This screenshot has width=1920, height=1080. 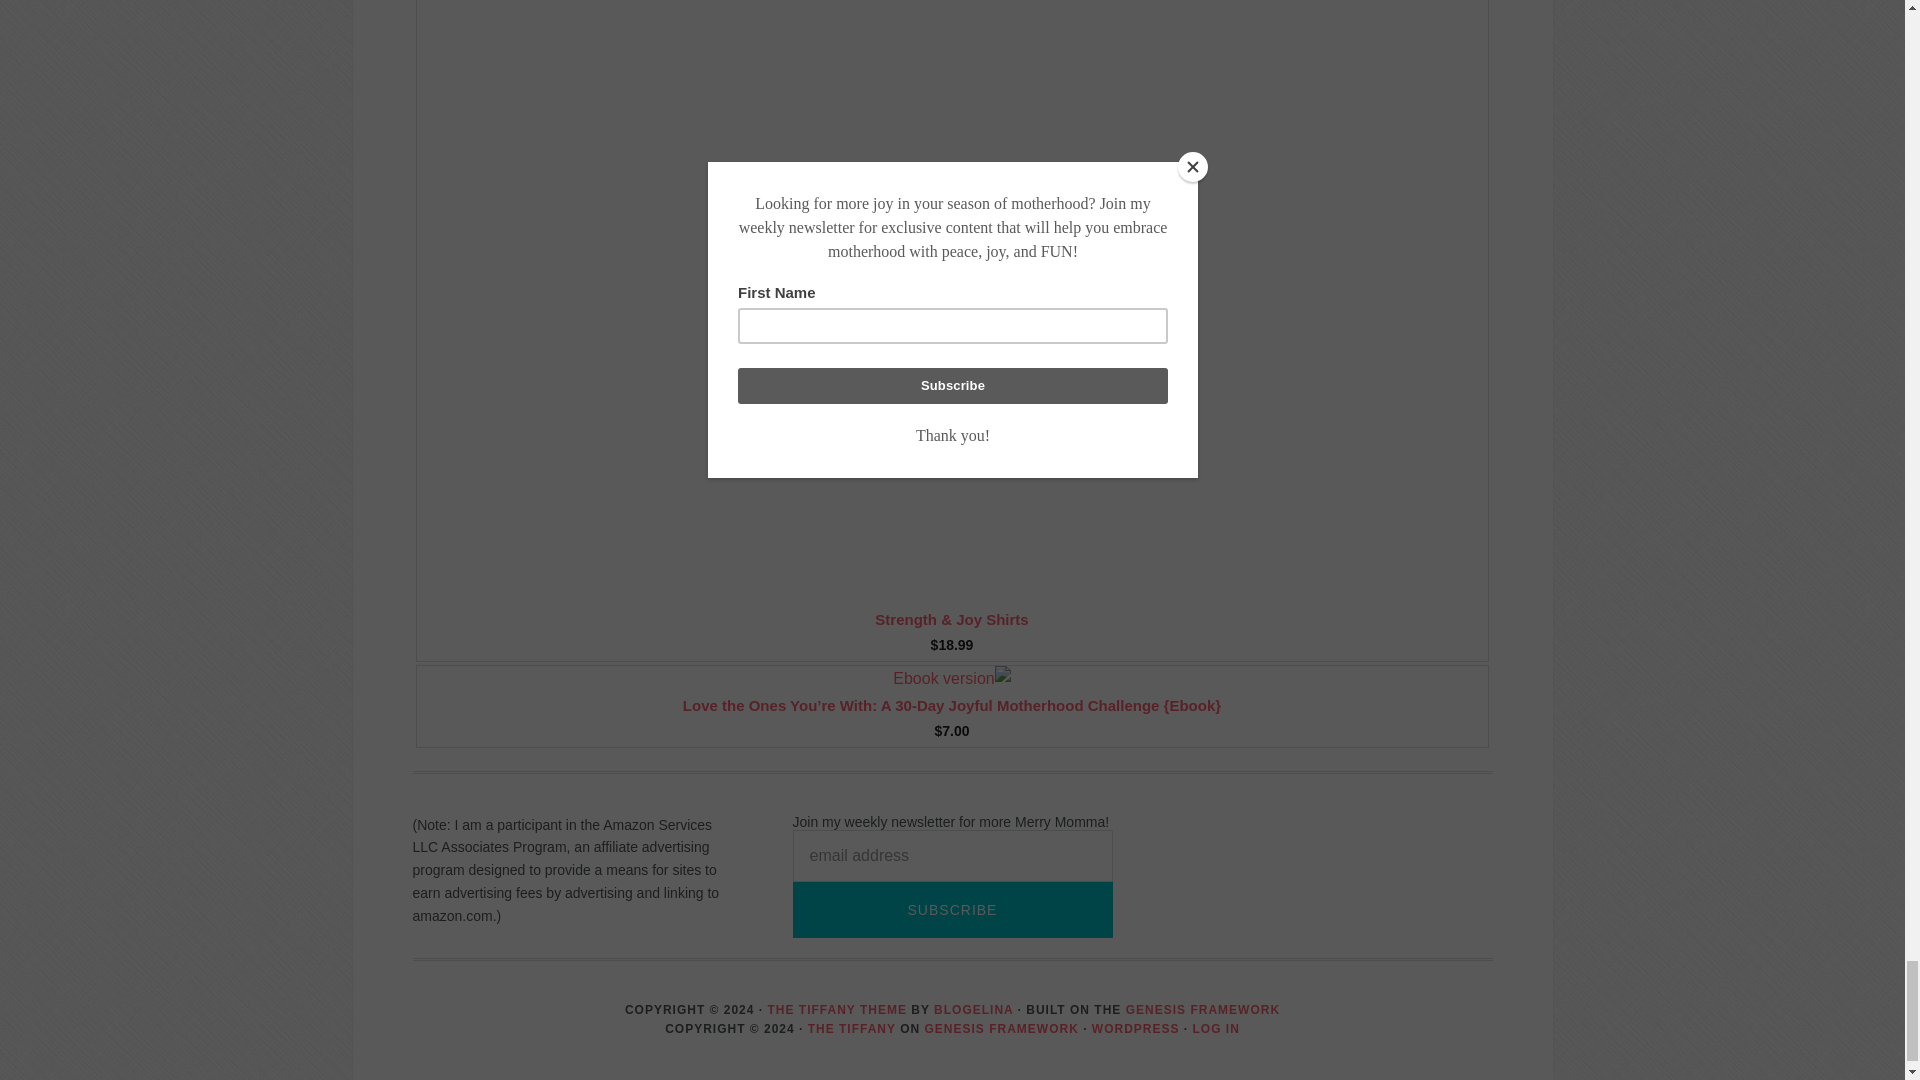 I want to click on Genesis Framework, so click(x=1202, y=1010).